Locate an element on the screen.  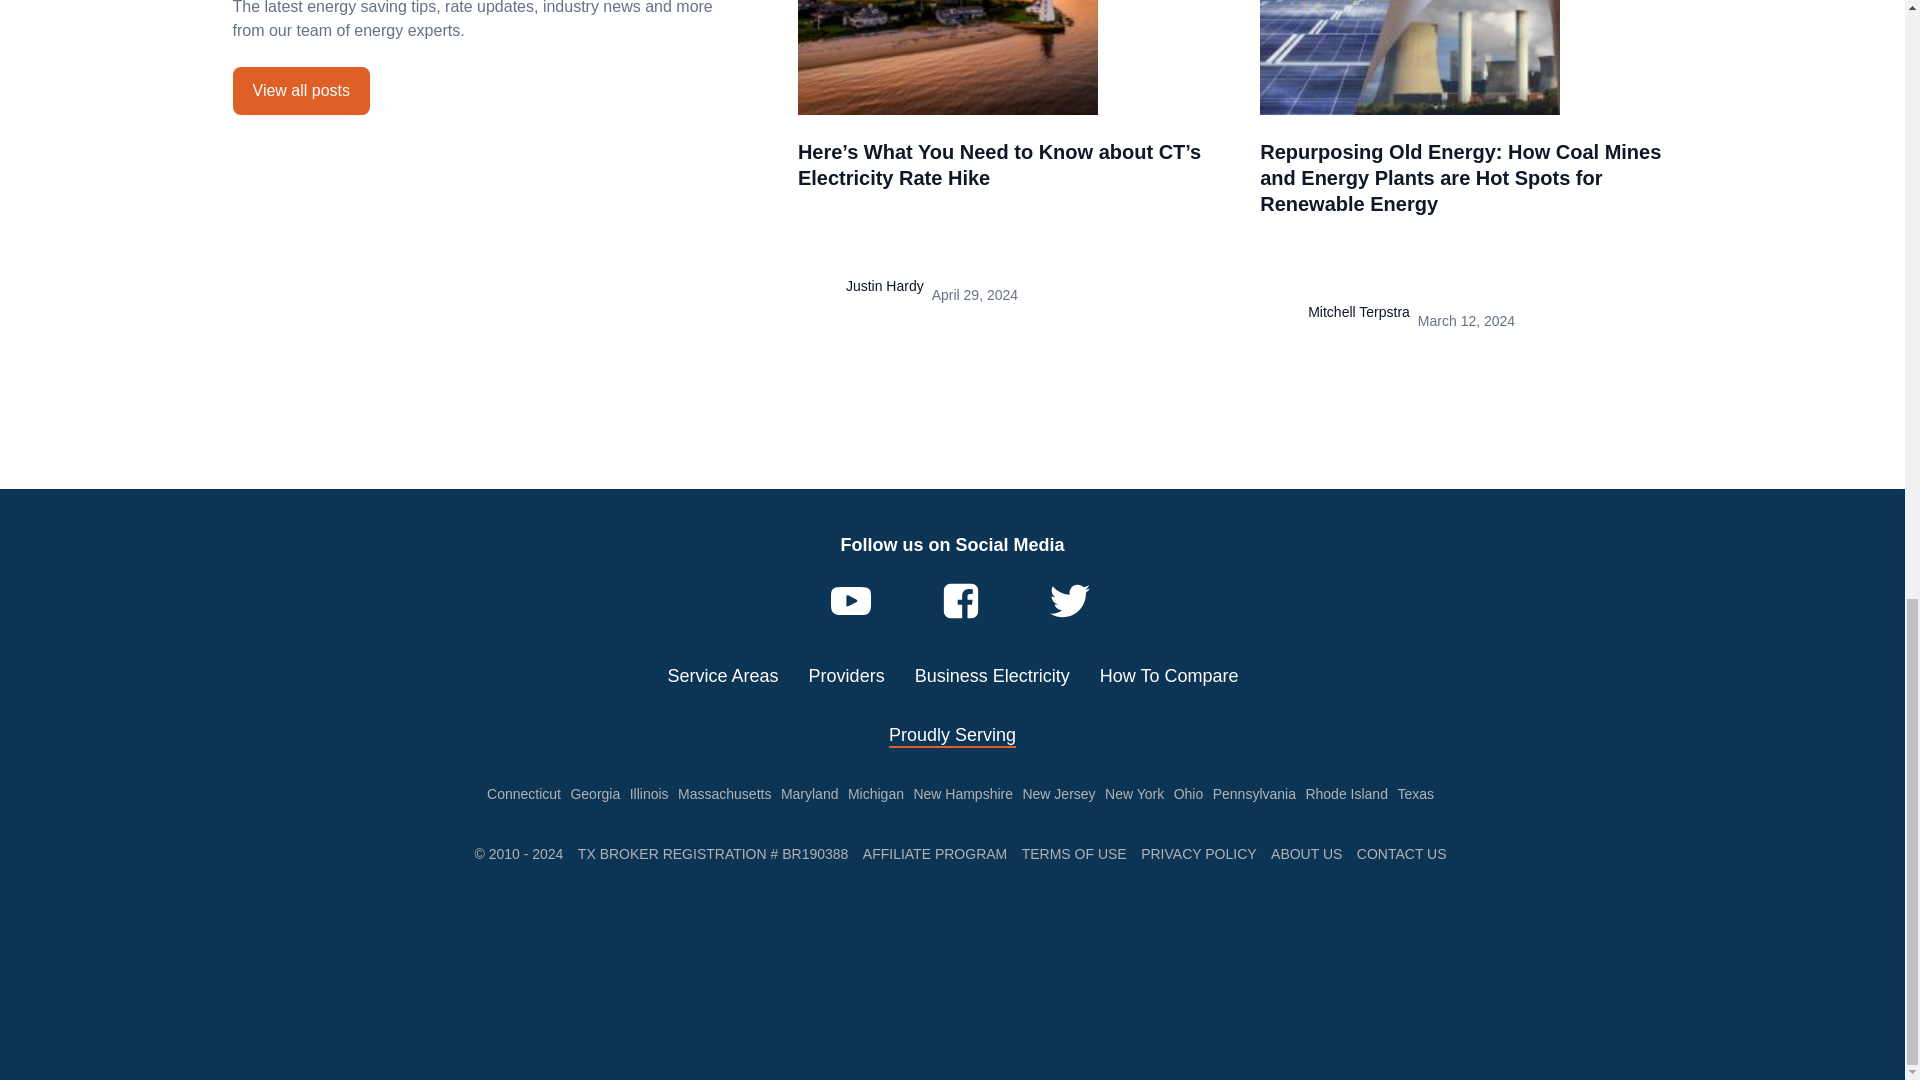
Twitter is located at coordinates (1070, 601).